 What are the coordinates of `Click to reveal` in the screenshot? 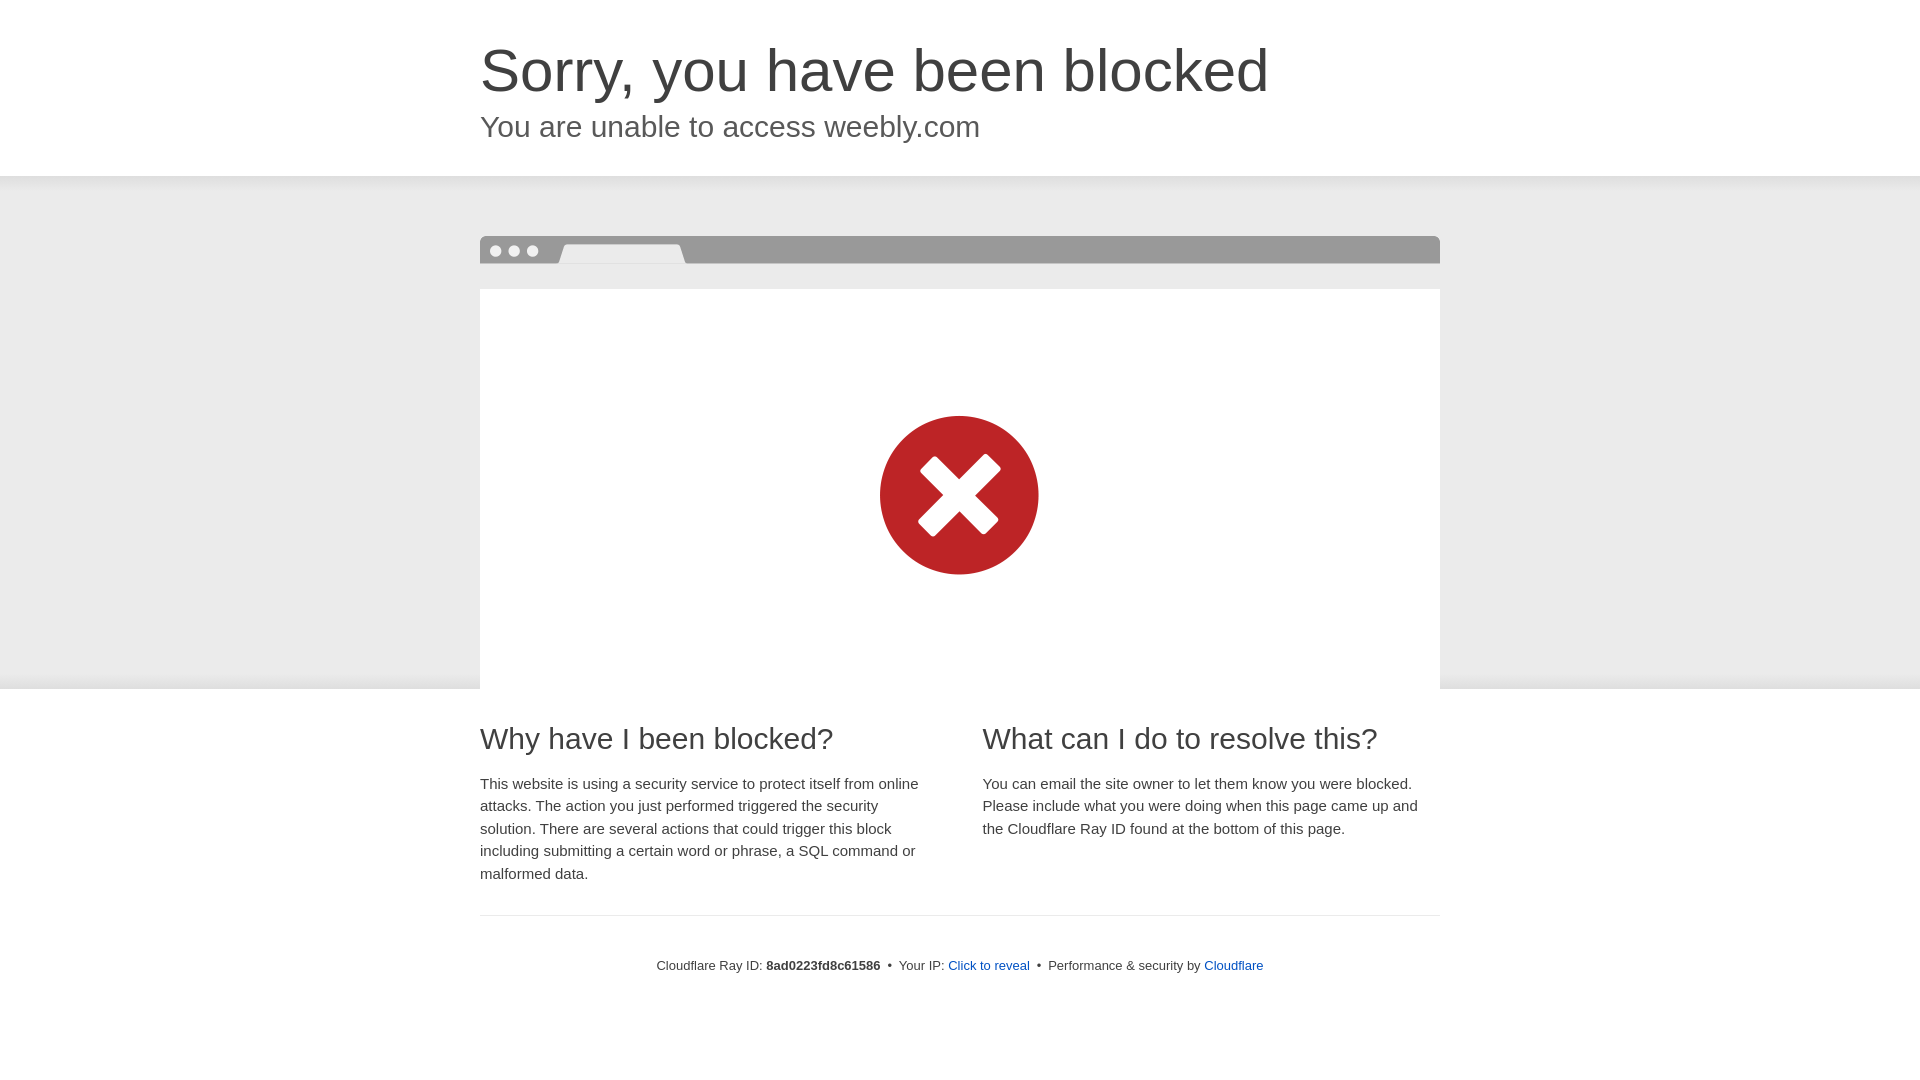 It's located at (988, 966).